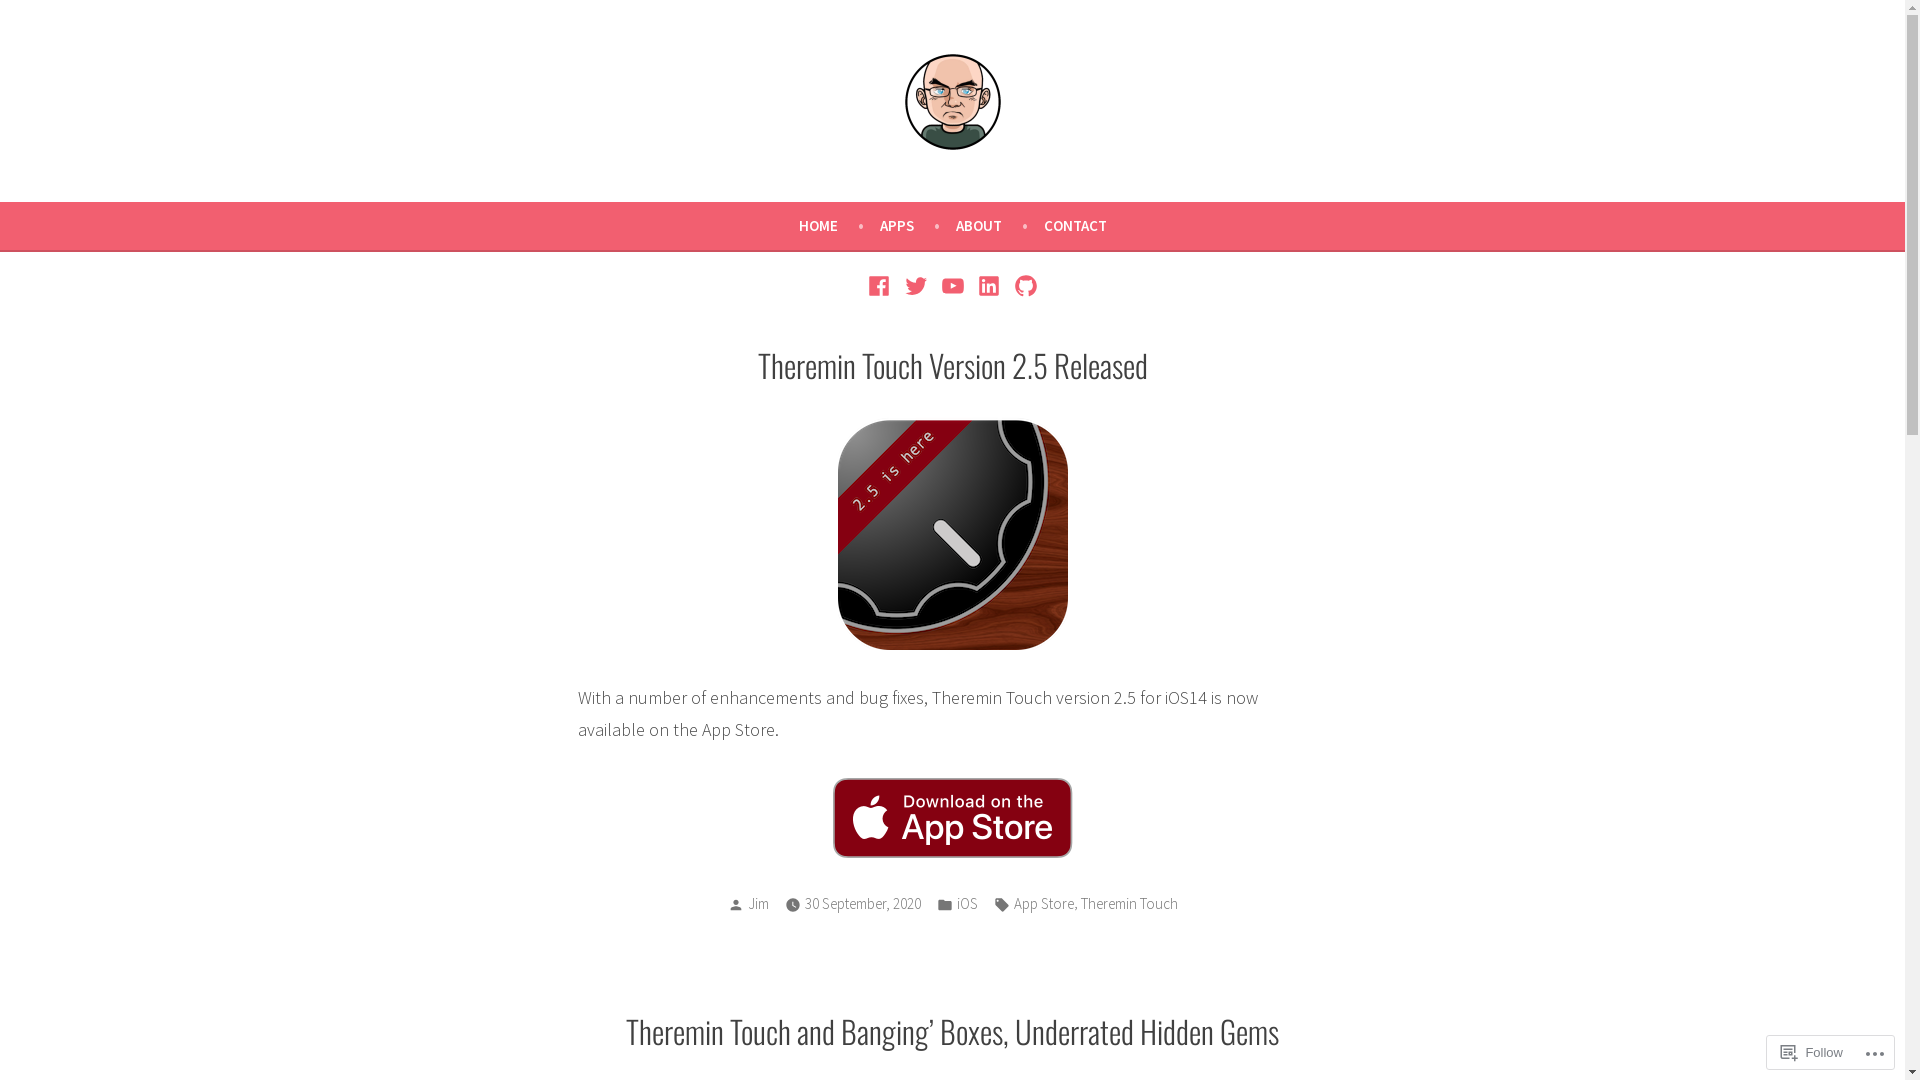 This screenshot has height=1080, width=1920. What do you see at coordinates (1000, 226) in the screenshot?
I see `ABOUT` at bounding box center [1000, 226].